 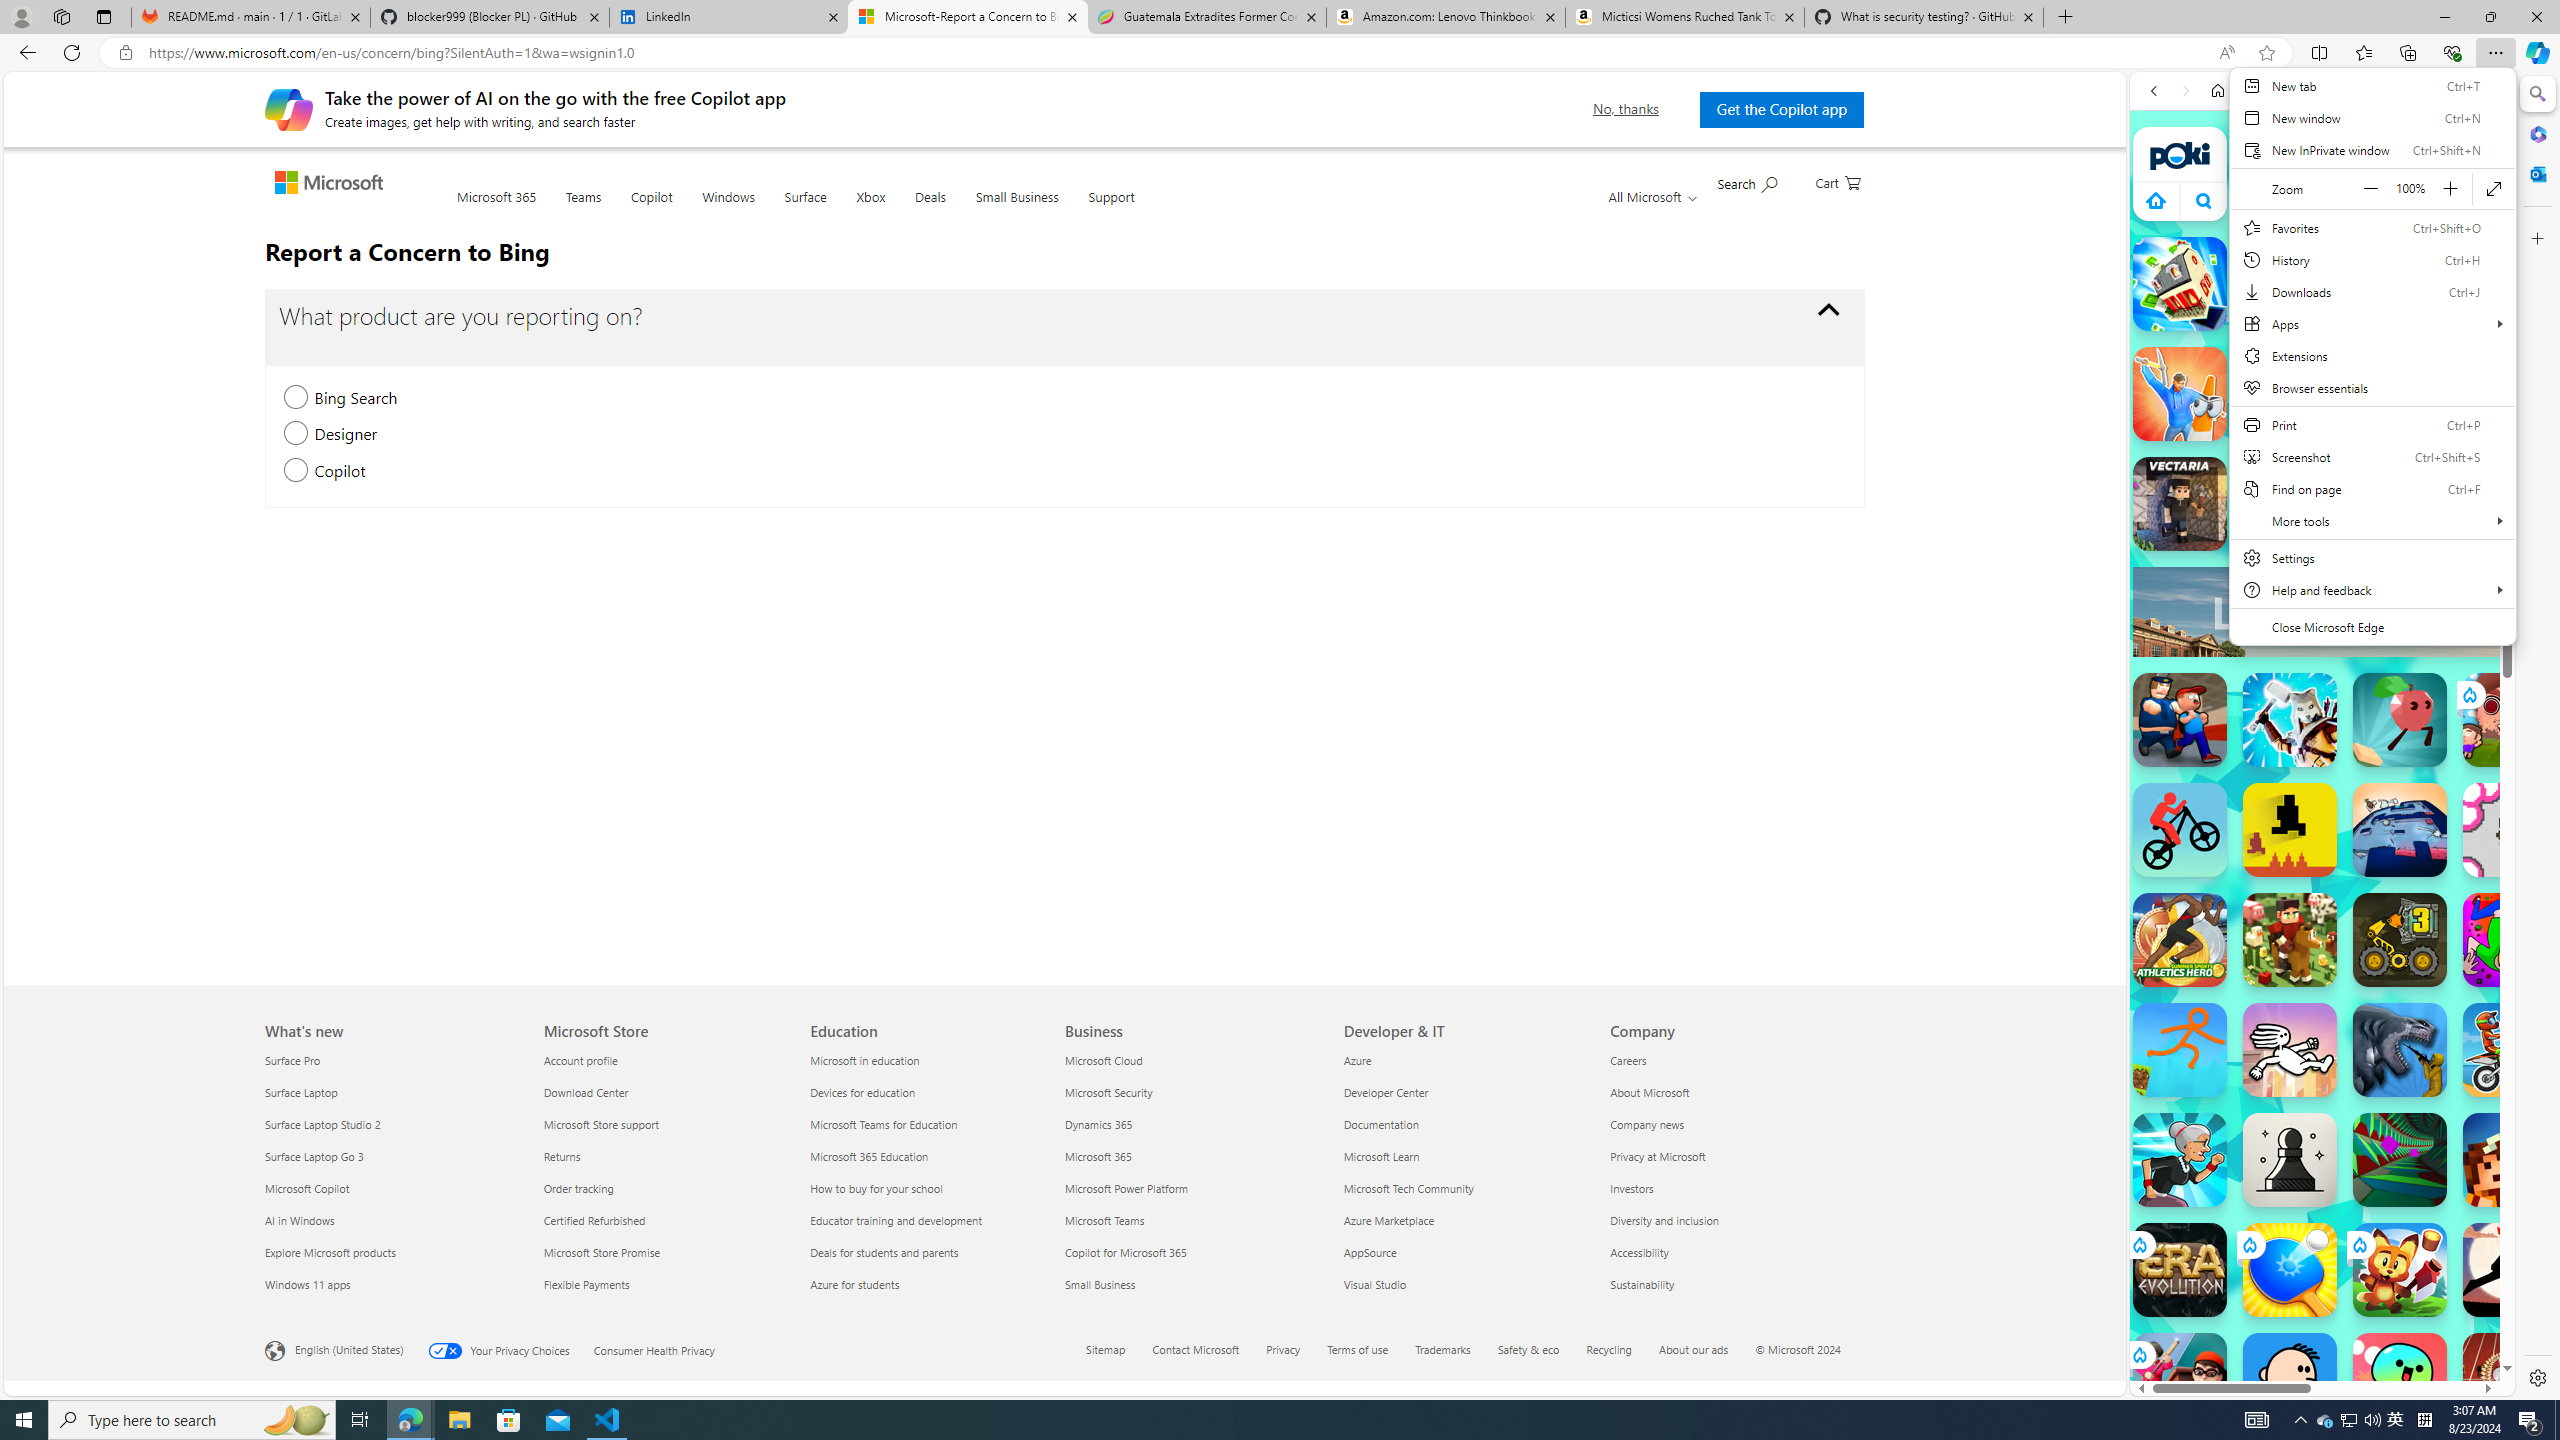 What do you see at coordinates (664, 1188) in the screenshot?
I see `Order tracking` at bounding box center [664, 1188].